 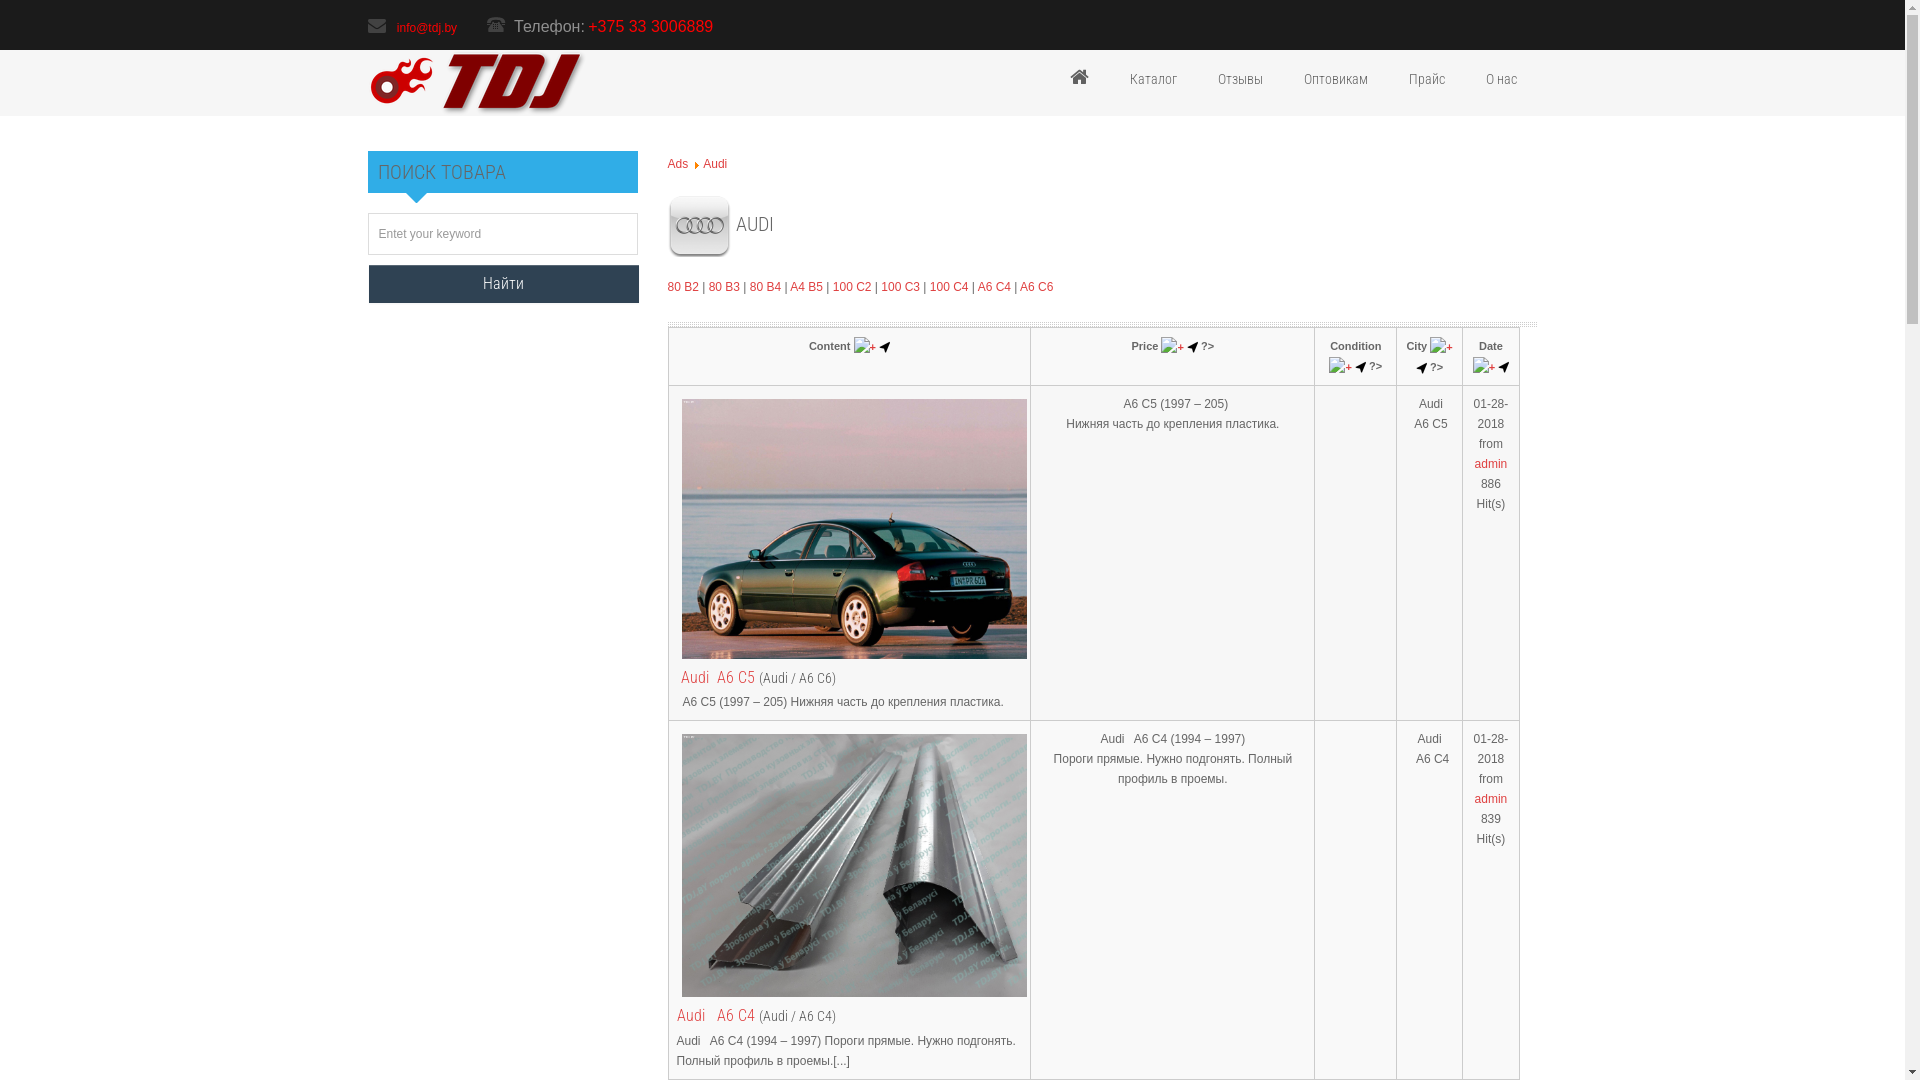 What do you see at coordinates (715, 1016) in the screenshot?
I see `Audi   A6 C4` at bounding box center [715, 1016].